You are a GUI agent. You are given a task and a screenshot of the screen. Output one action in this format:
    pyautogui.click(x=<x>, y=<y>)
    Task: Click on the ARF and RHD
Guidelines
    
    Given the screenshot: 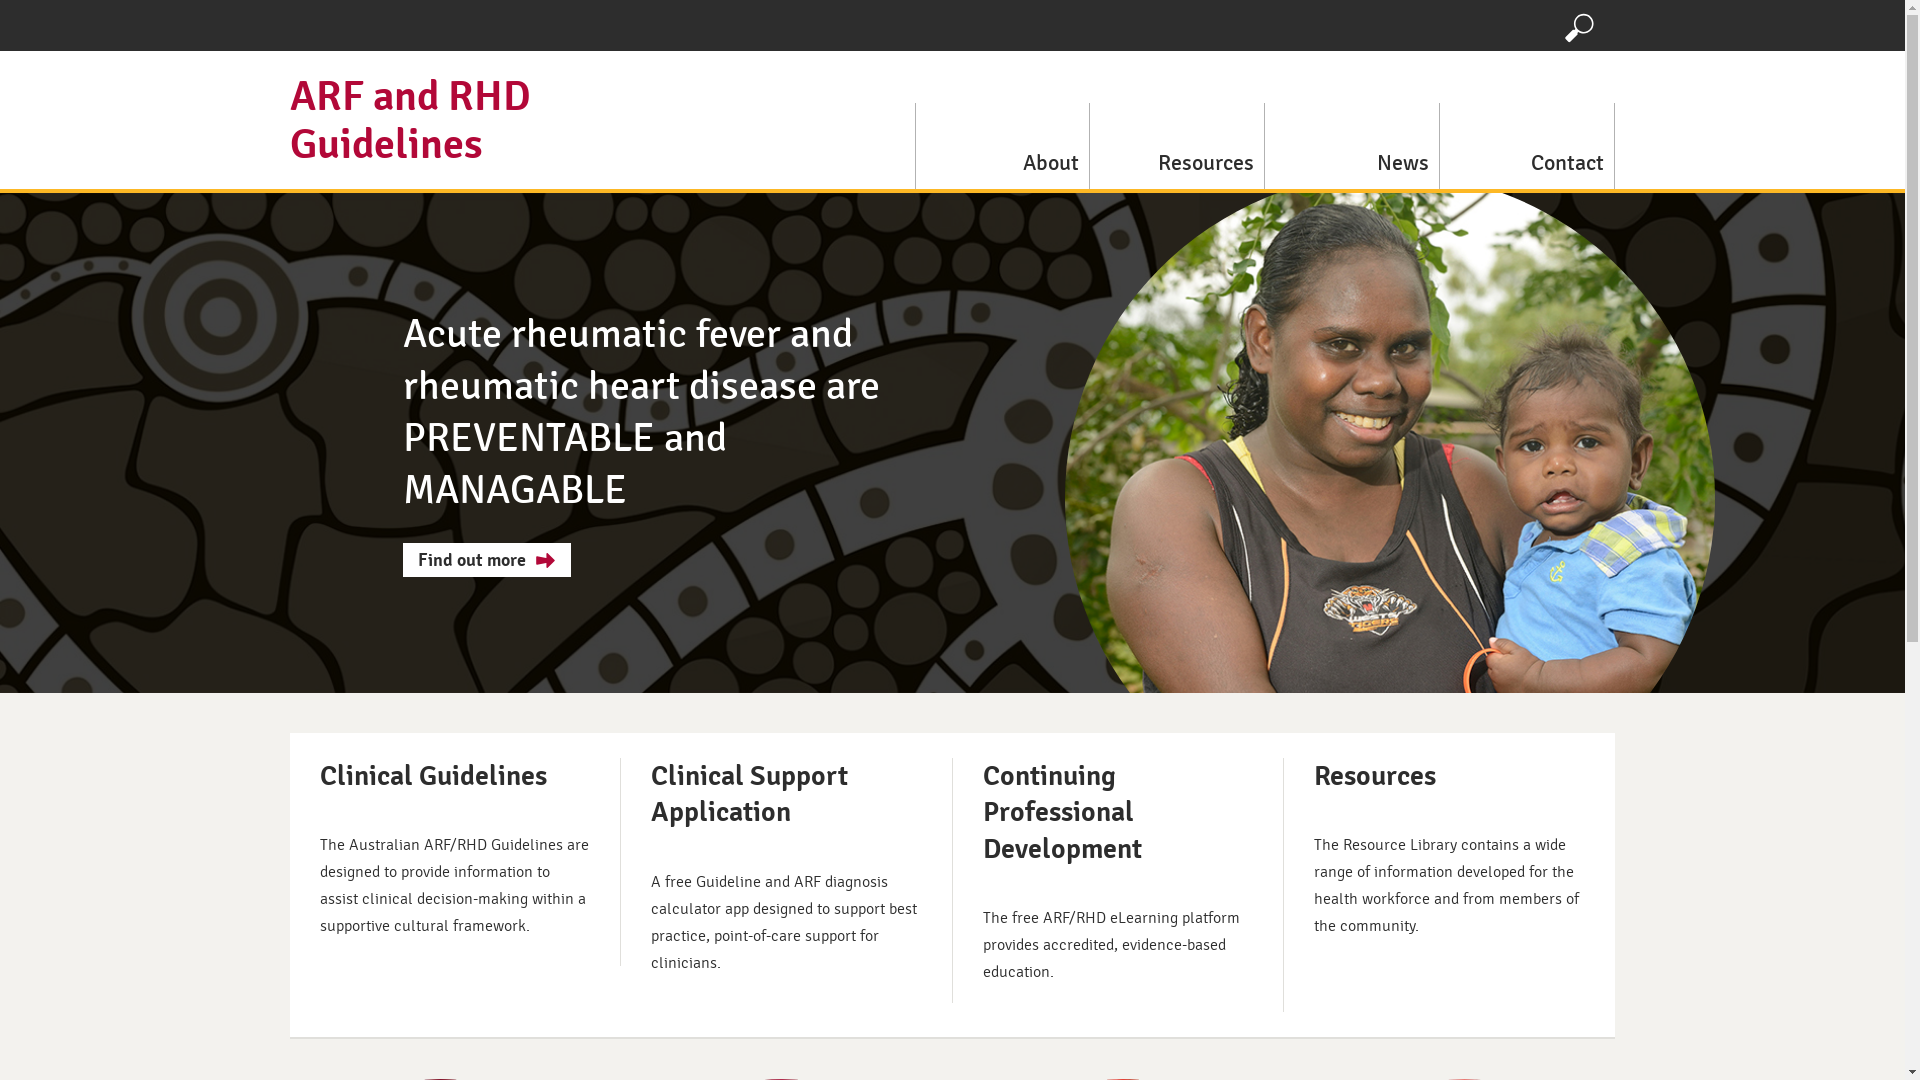 What is the action you would take?
    pyautogui.click(x=410, y=120)
    